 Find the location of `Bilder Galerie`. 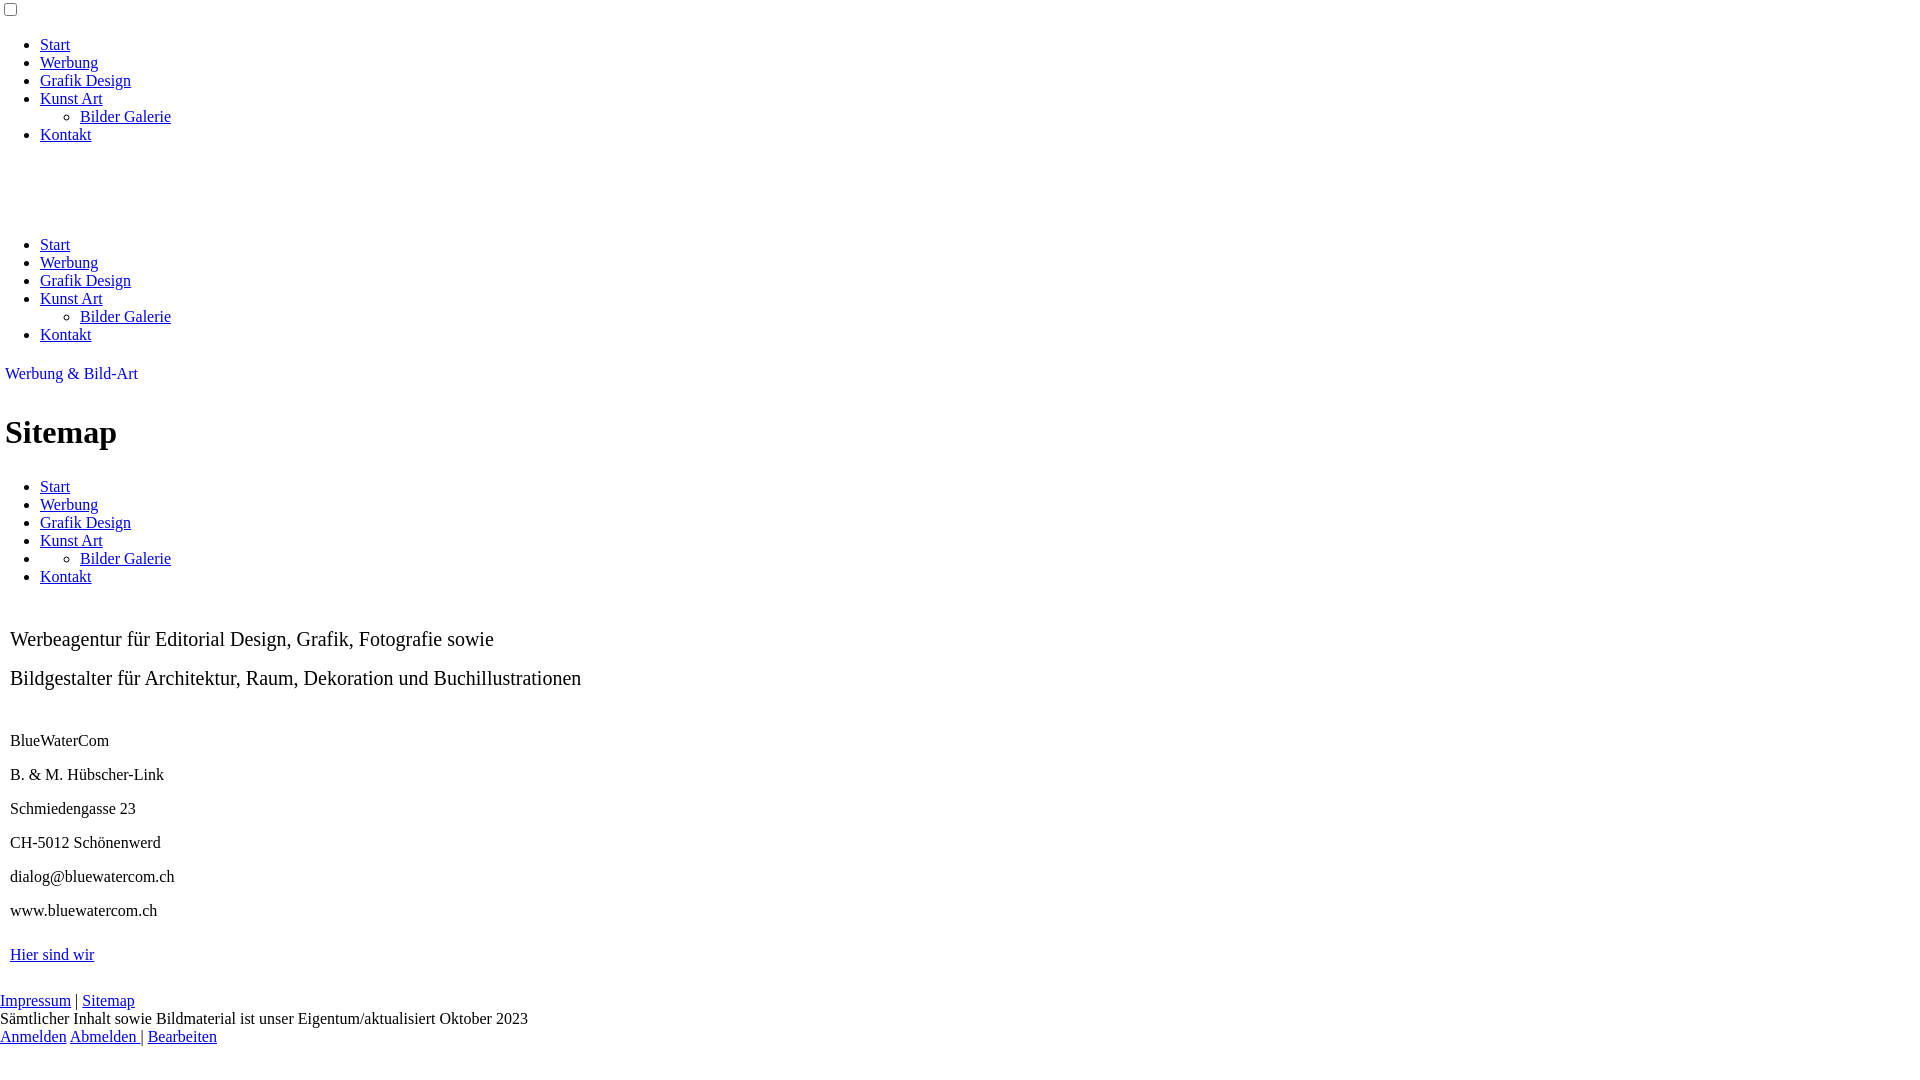

Bilder Galerie is located at coordinates (126, 558).